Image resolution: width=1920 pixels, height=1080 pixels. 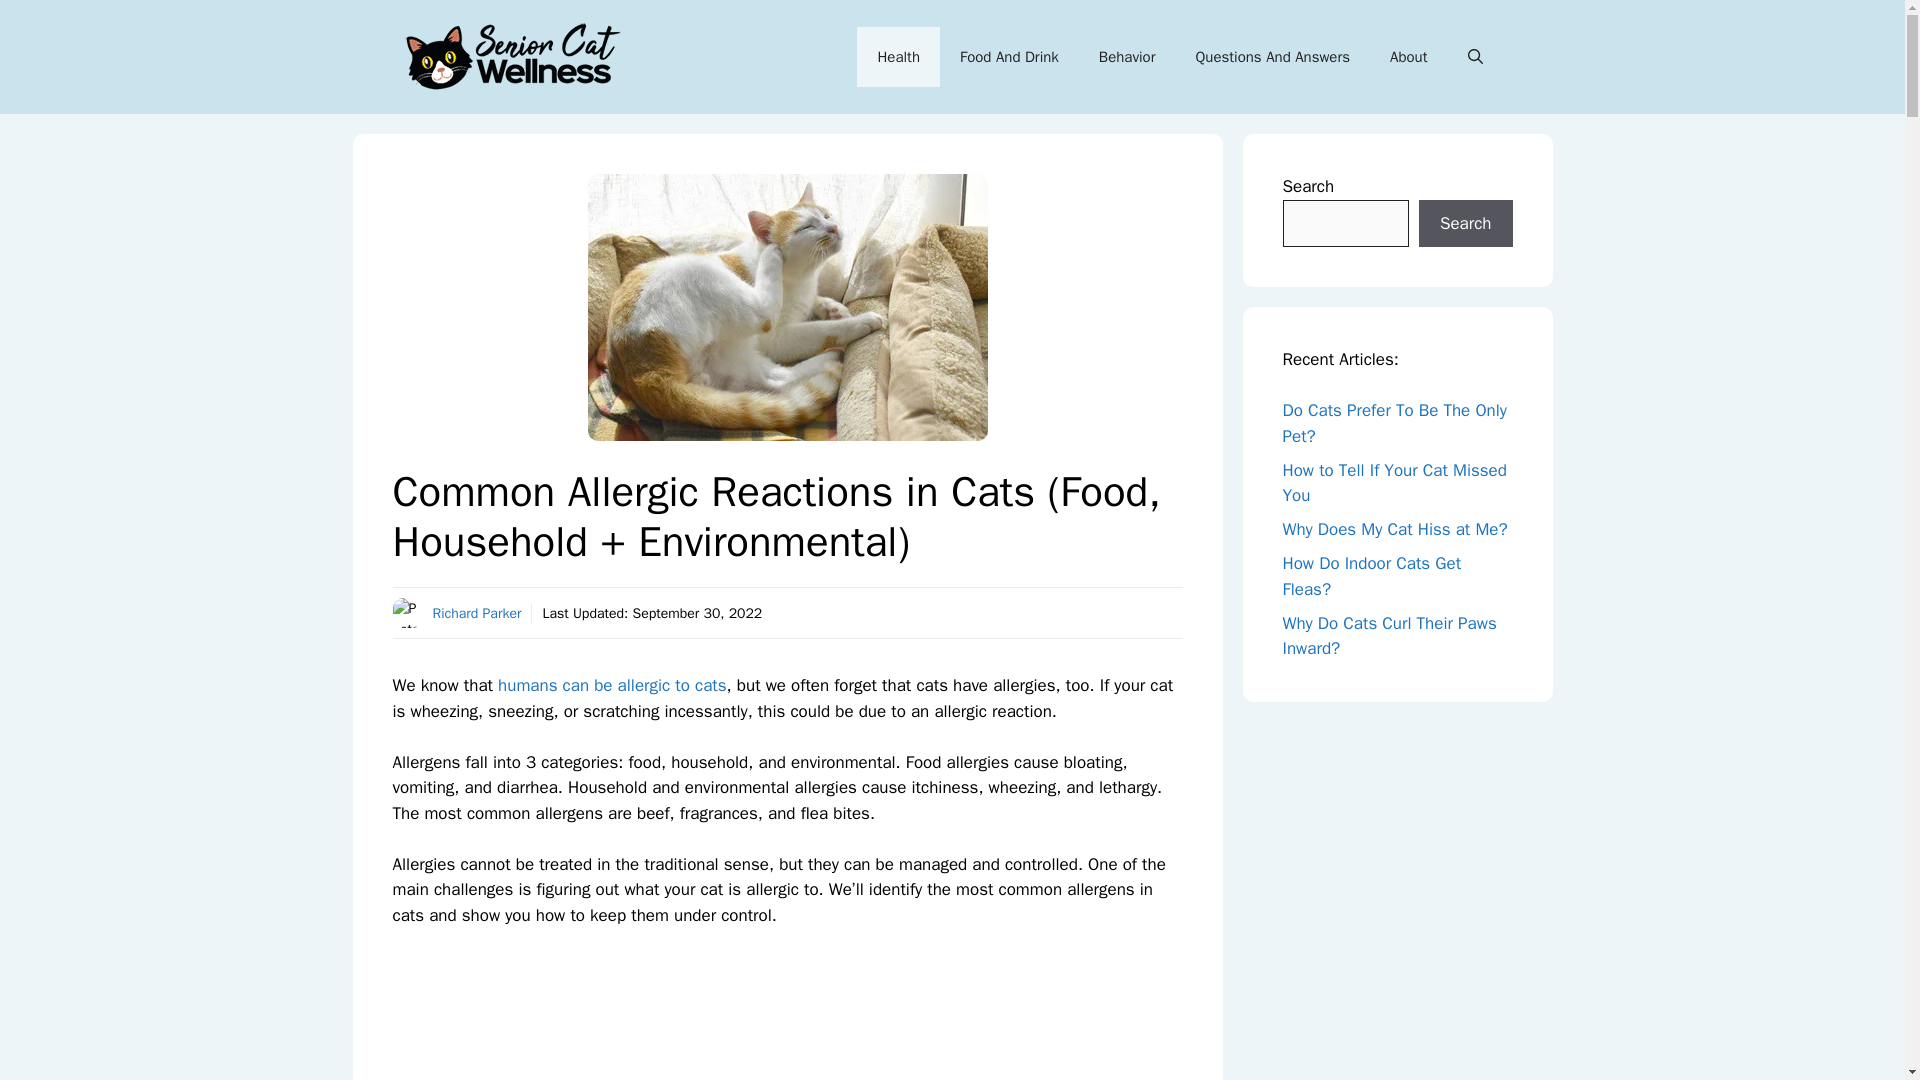 What do you see at coordinates (1127, 57) in the screenshot?
I see `Behavior` at bounding box center [1127, 57].